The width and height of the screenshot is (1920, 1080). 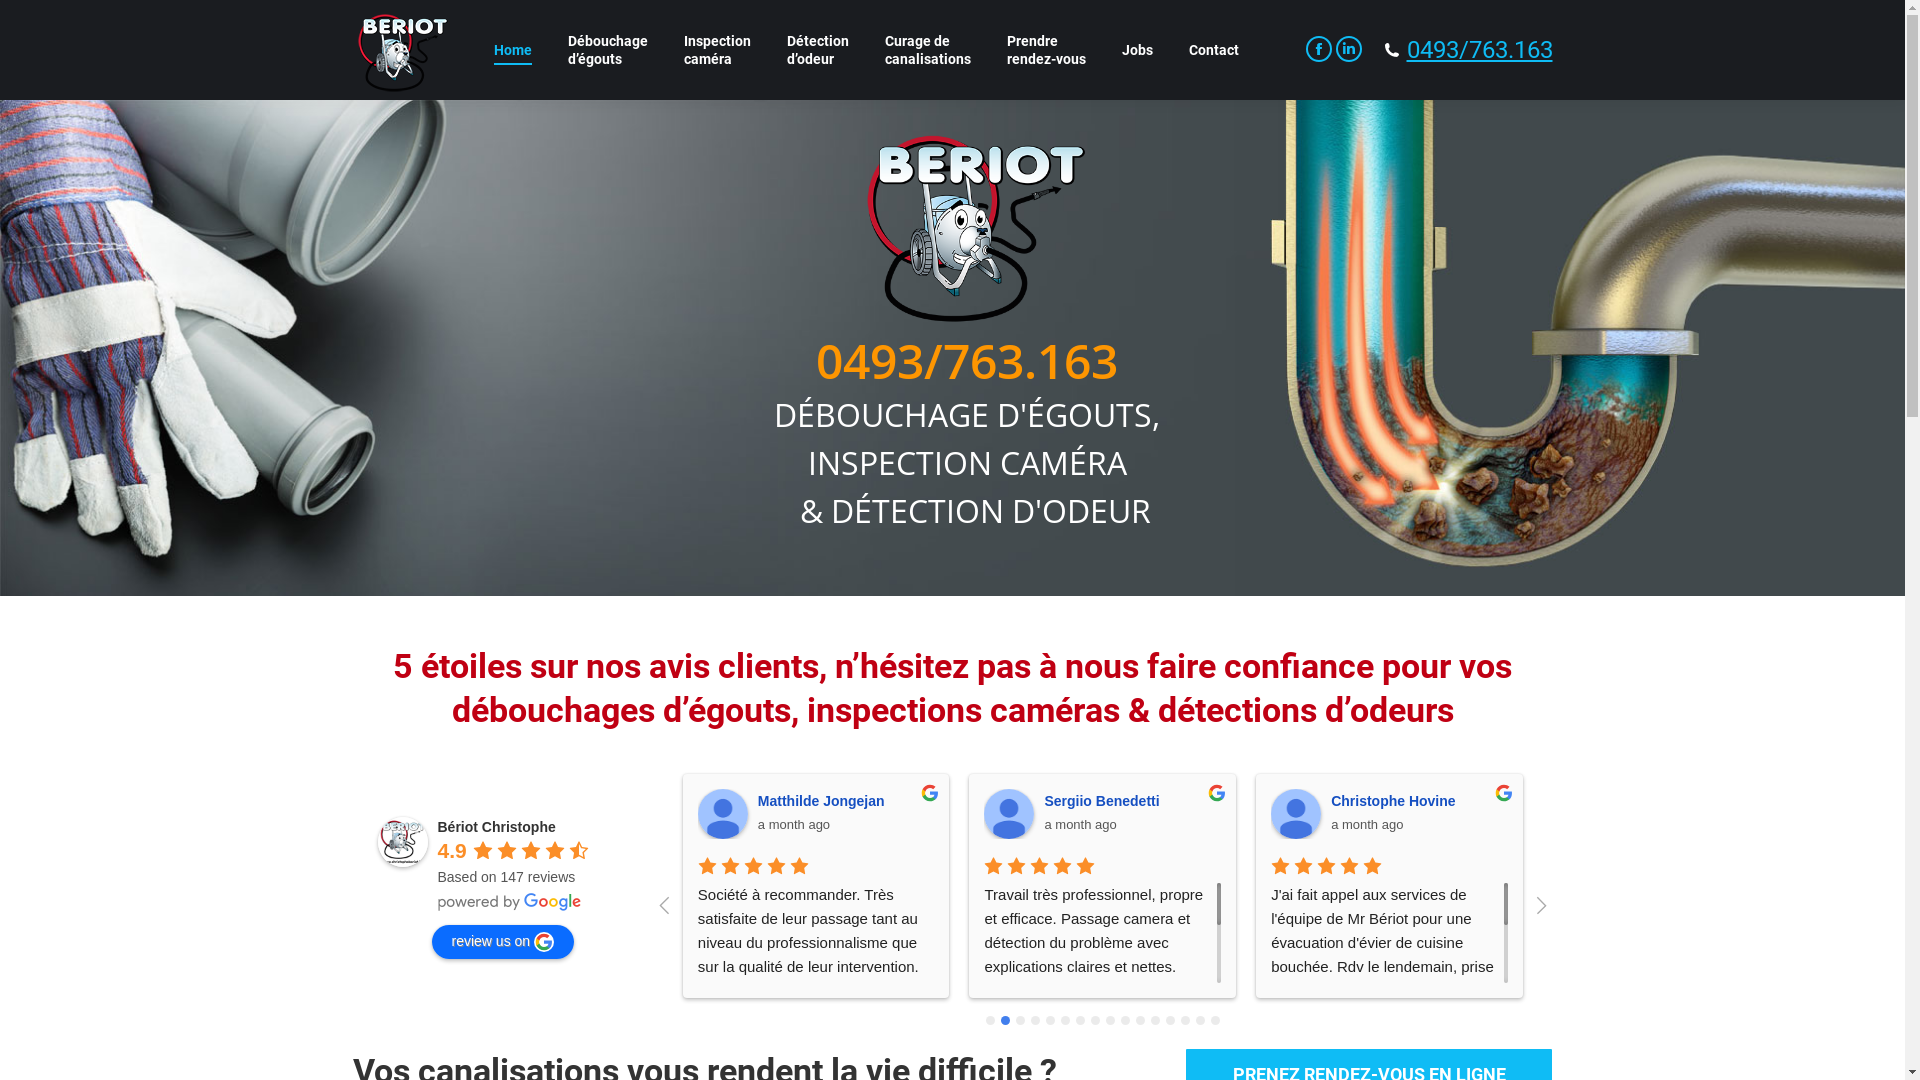 What do you see at coordinates (1479, 50) in the screenshot?
I see `0493/763.163` at bounding box center [1479, 50].